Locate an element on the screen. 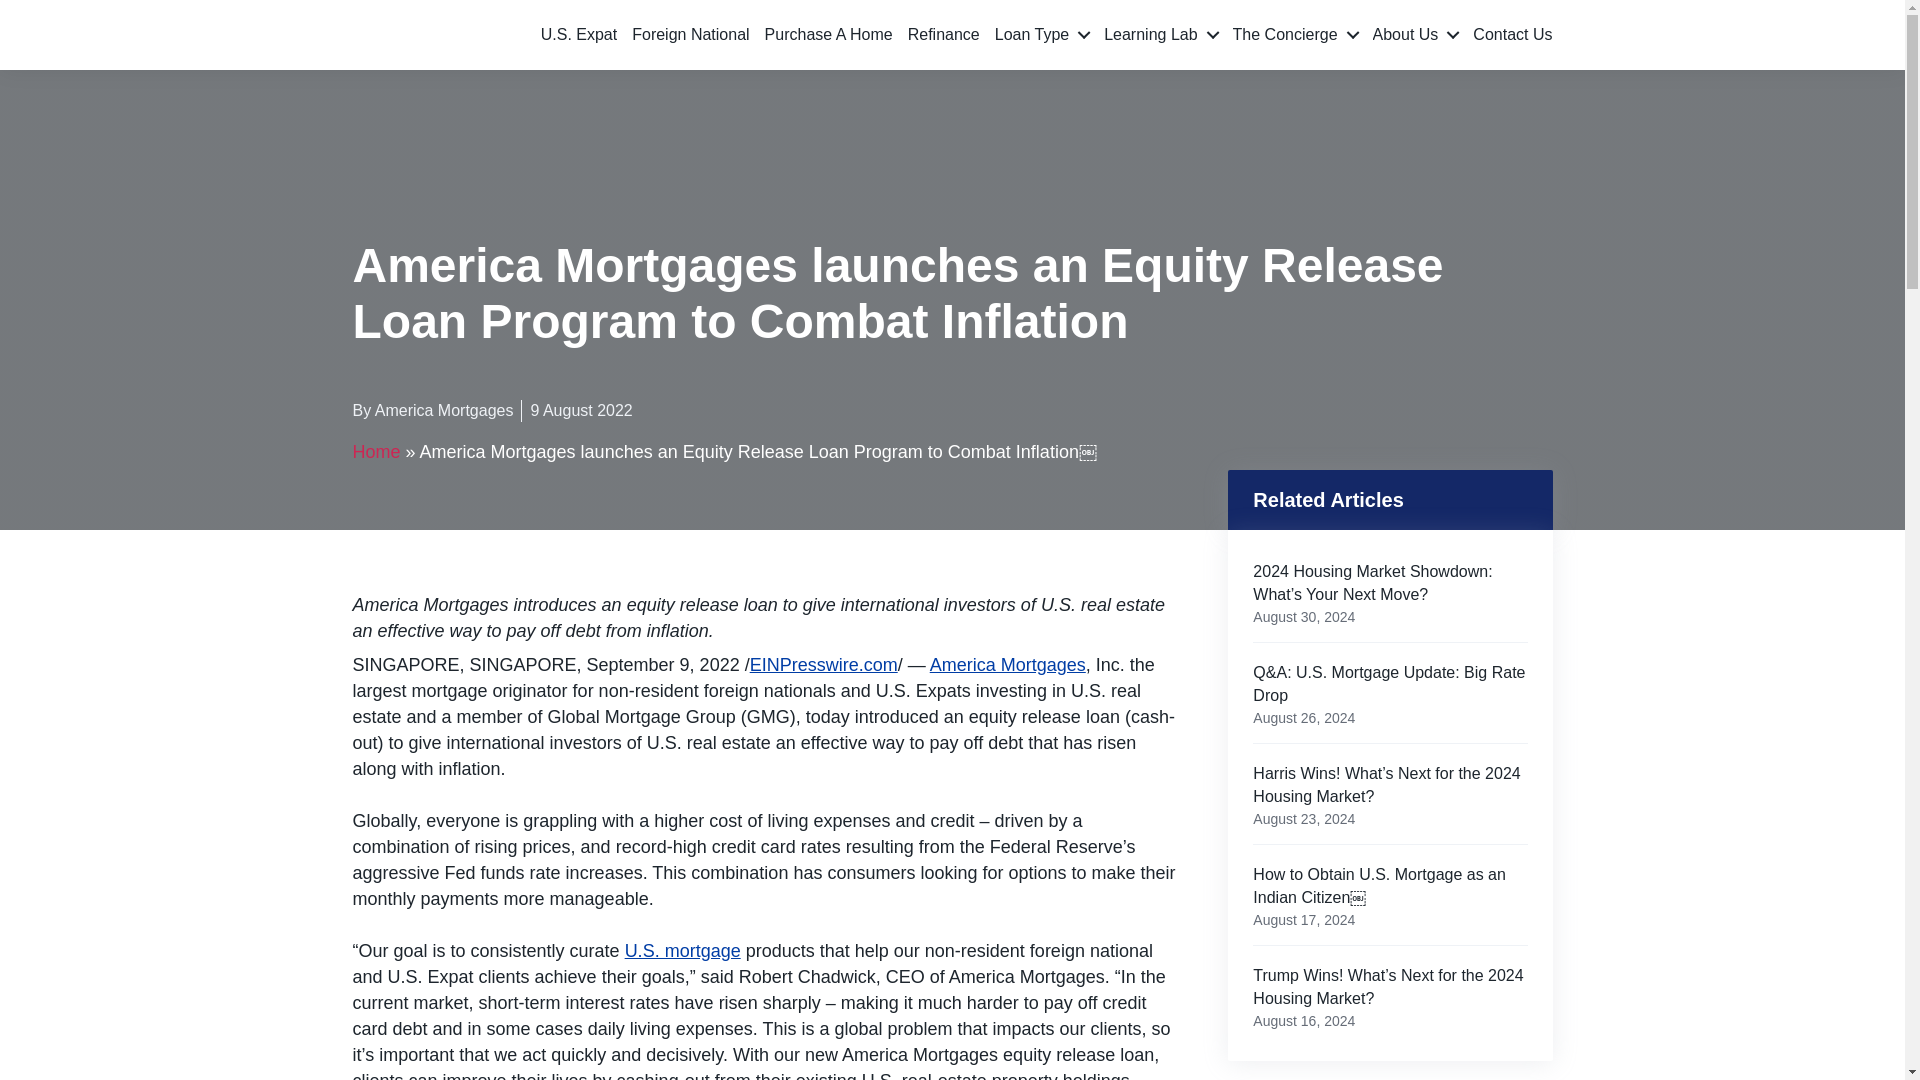 Image resolution: width=1920 pixels, height=1080 pixels. Purchase A Home is located at coordinates (828, 34).